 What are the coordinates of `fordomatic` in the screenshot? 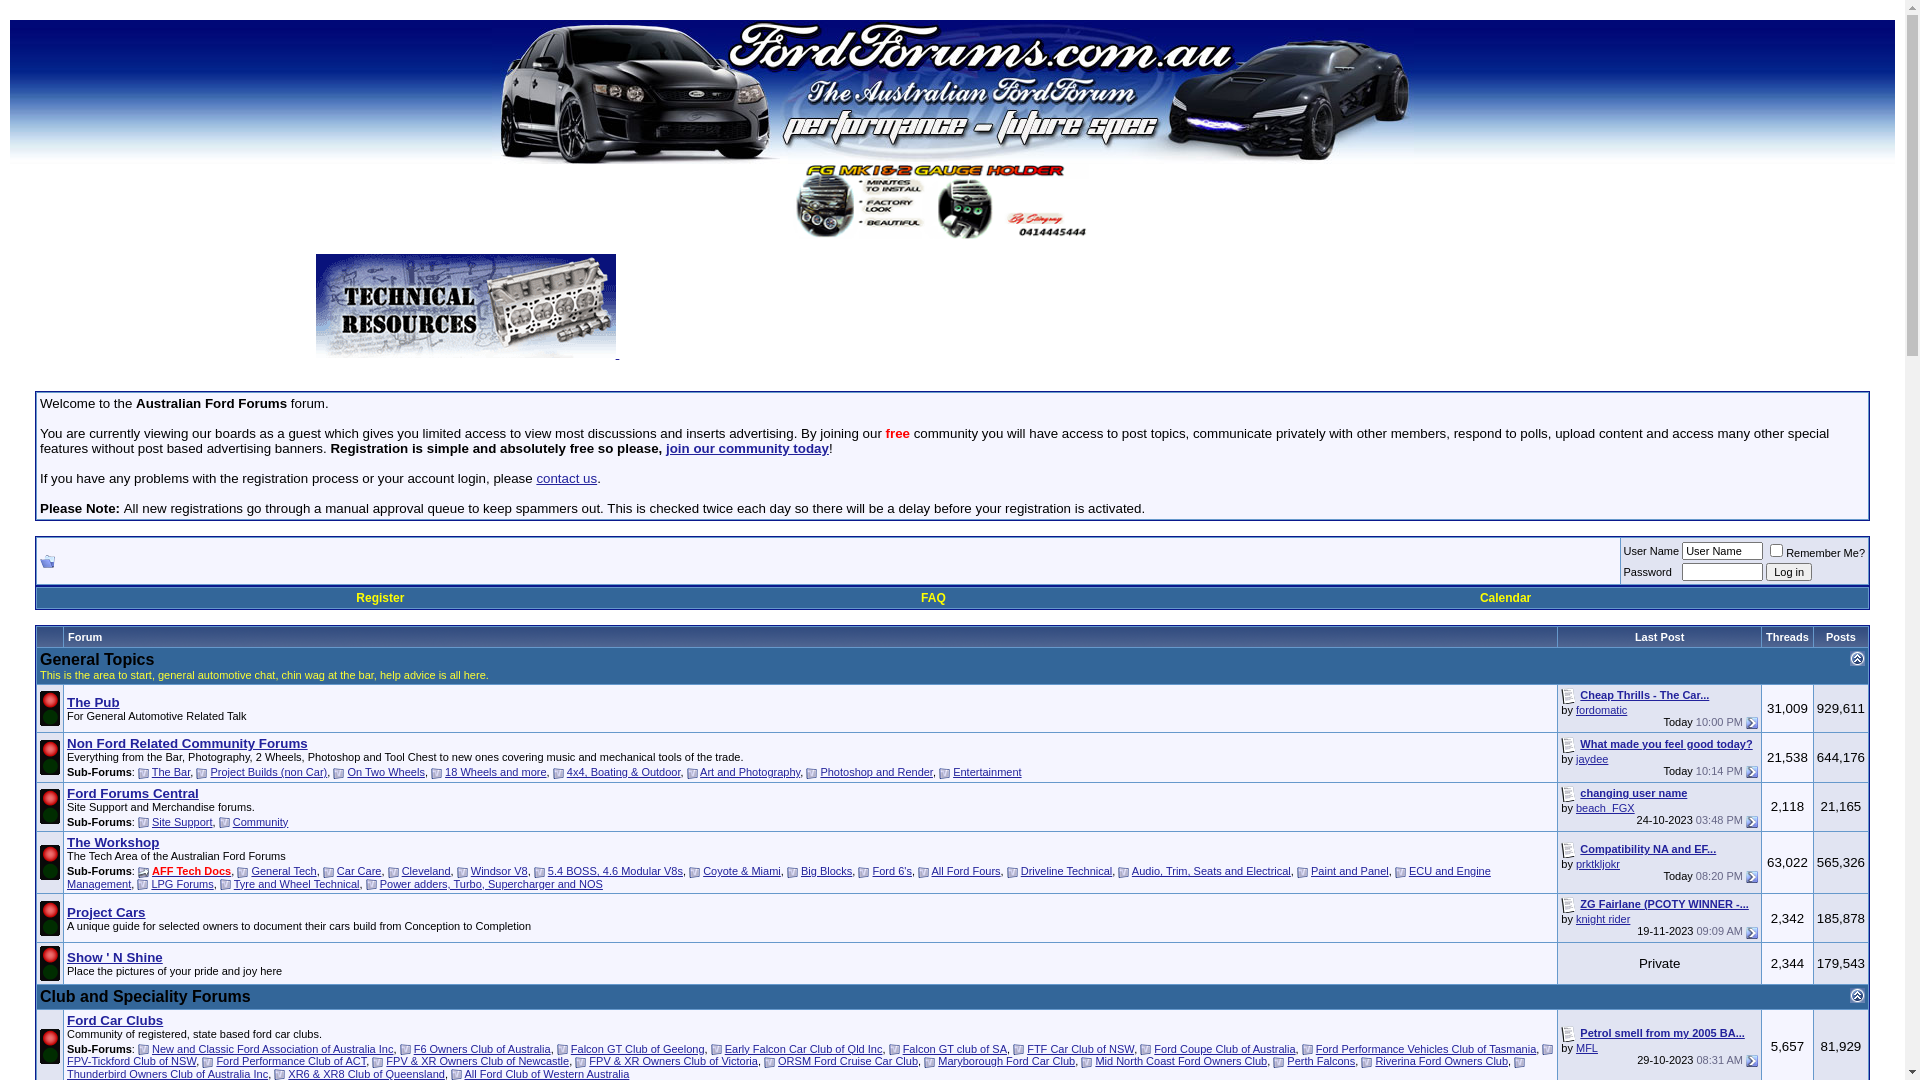 It's located at (1602, 710).